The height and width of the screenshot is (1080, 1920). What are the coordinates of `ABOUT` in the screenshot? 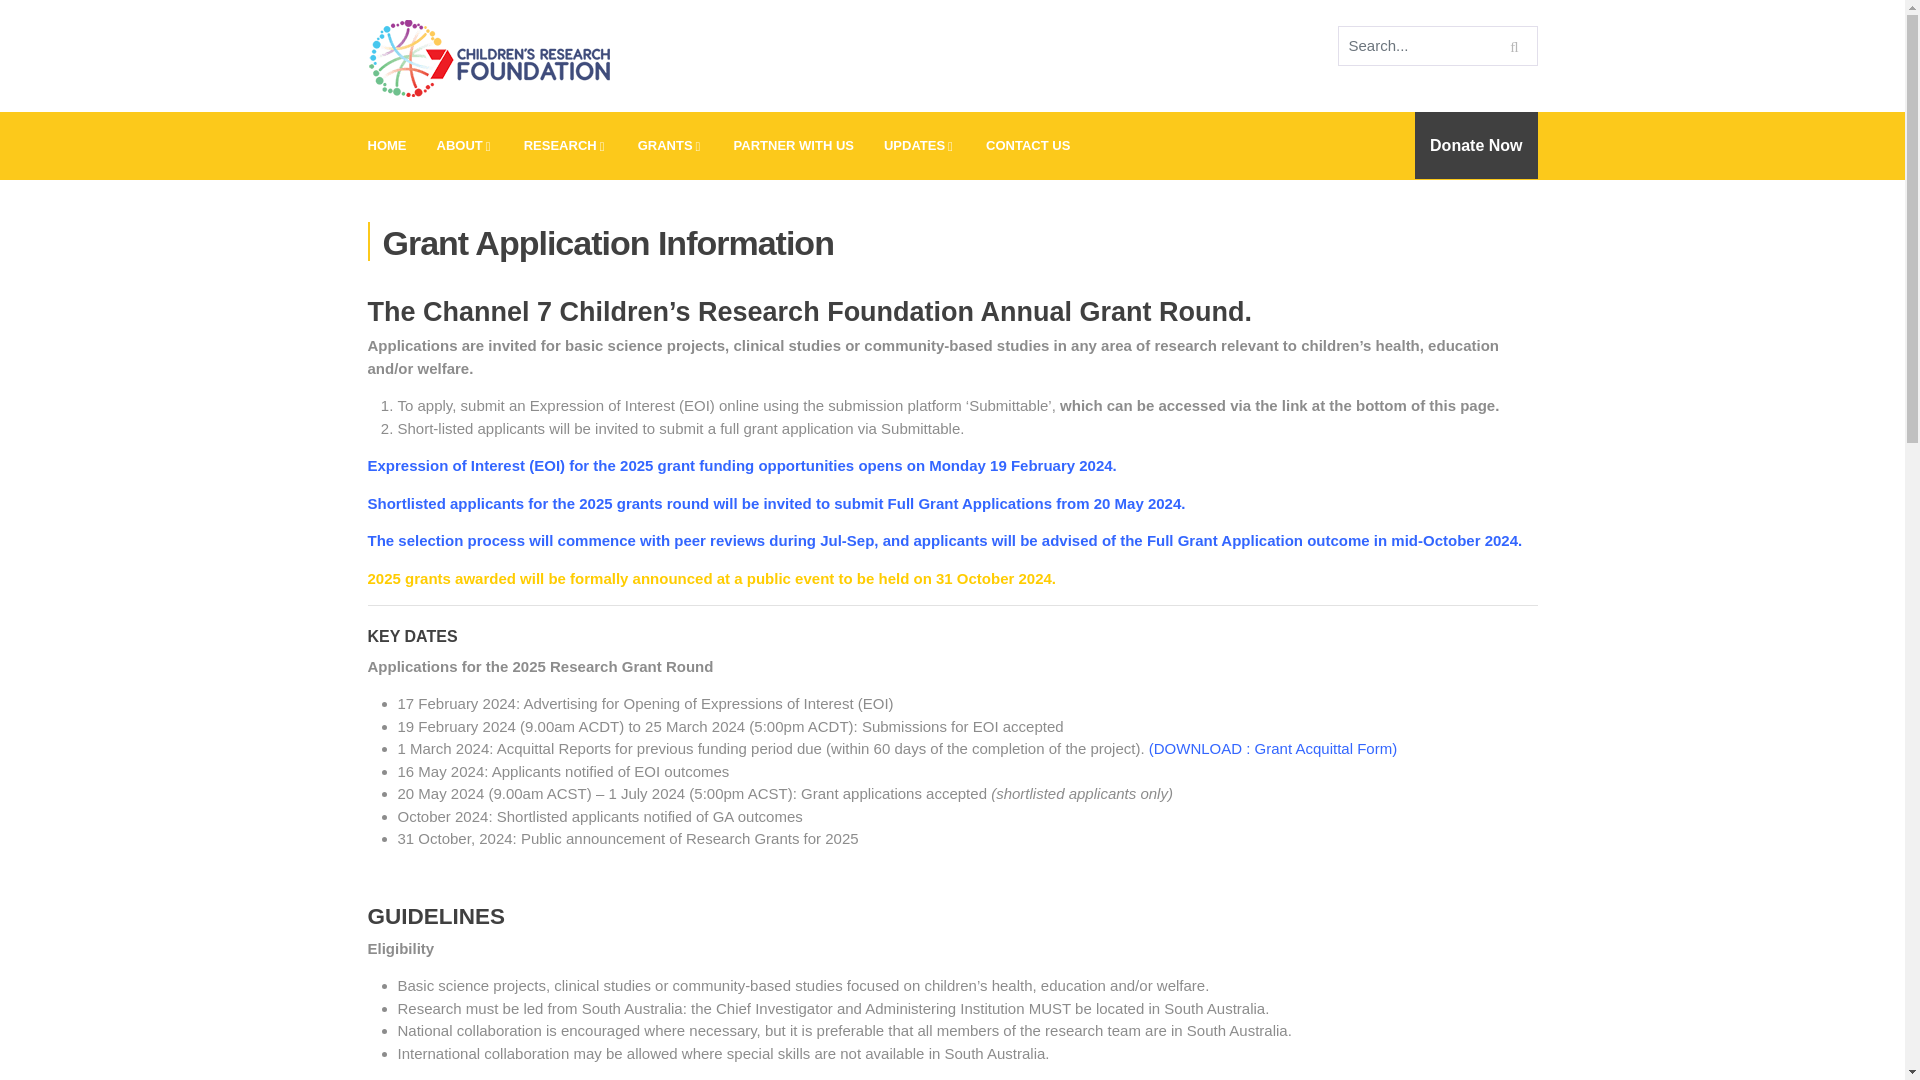 It's located at (465, 146).